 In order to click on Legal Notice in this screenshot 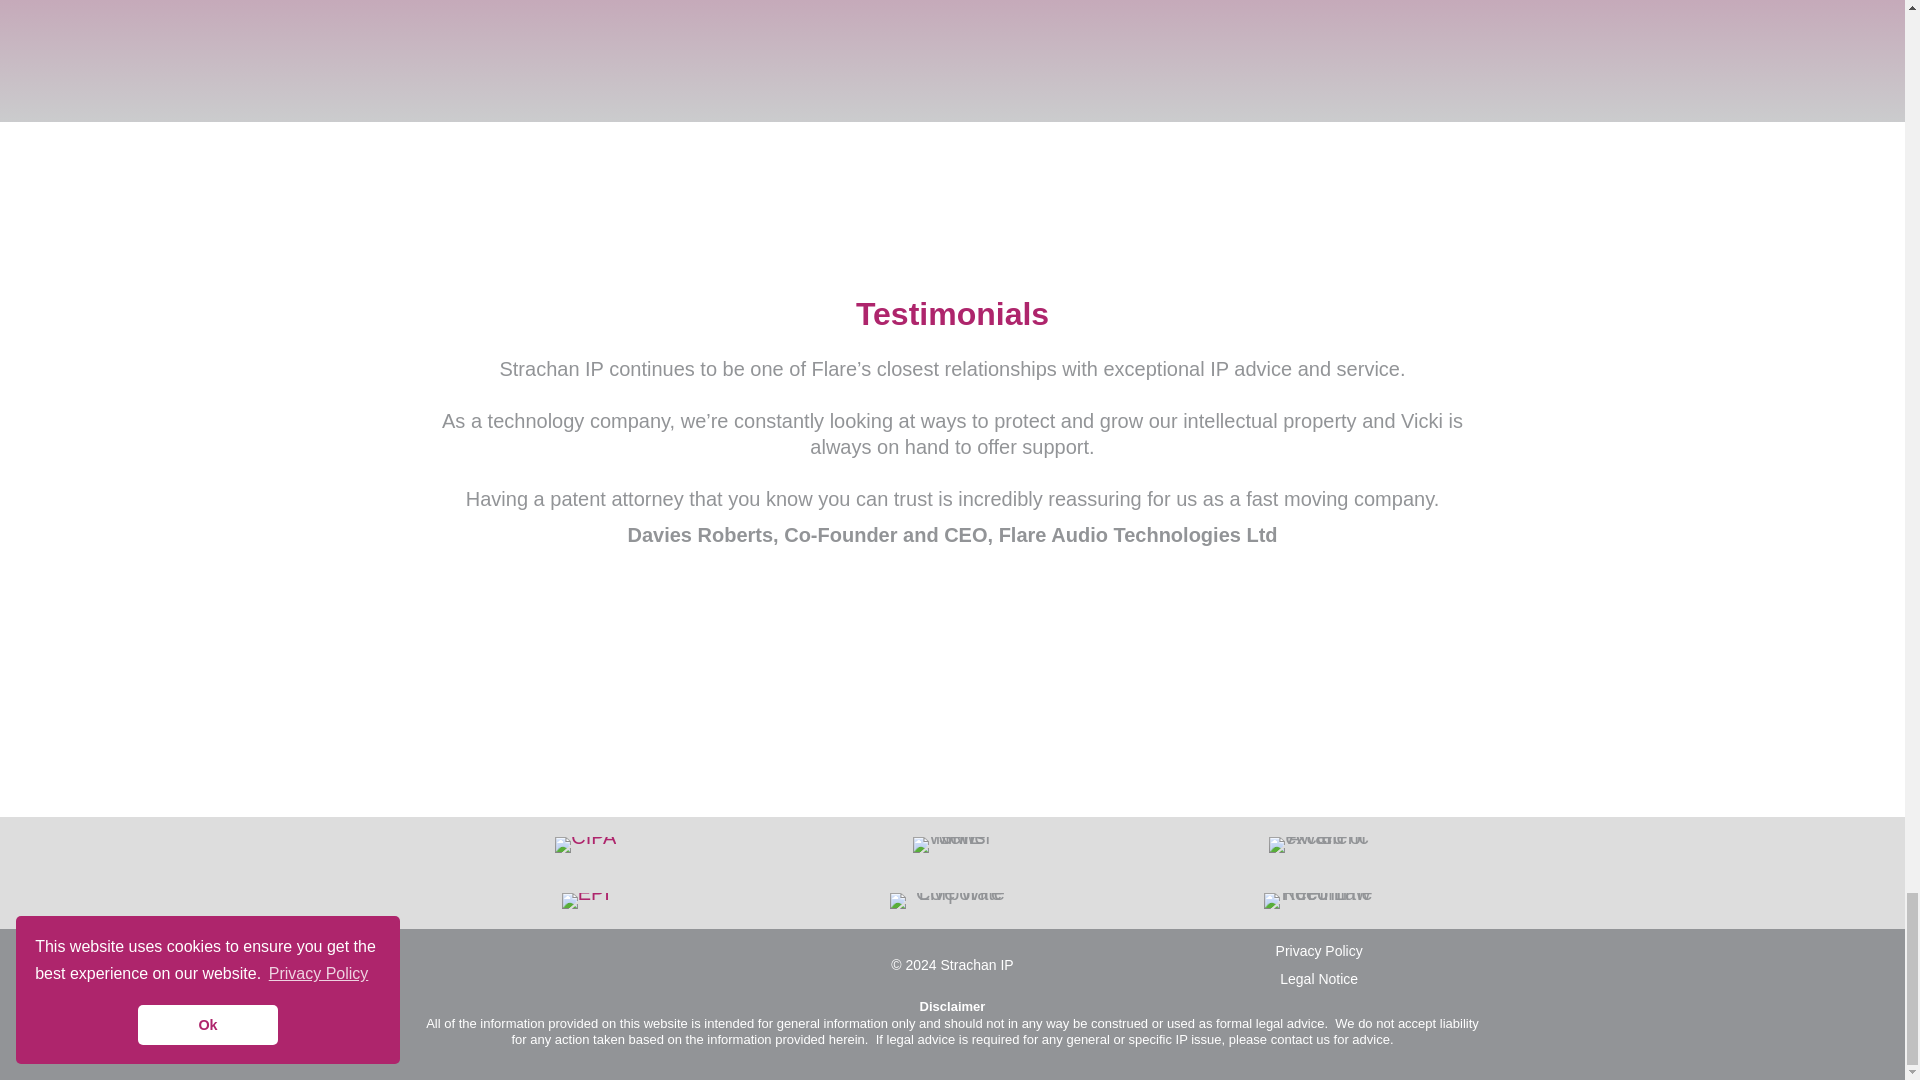, I will do `click(1318, 978)`.